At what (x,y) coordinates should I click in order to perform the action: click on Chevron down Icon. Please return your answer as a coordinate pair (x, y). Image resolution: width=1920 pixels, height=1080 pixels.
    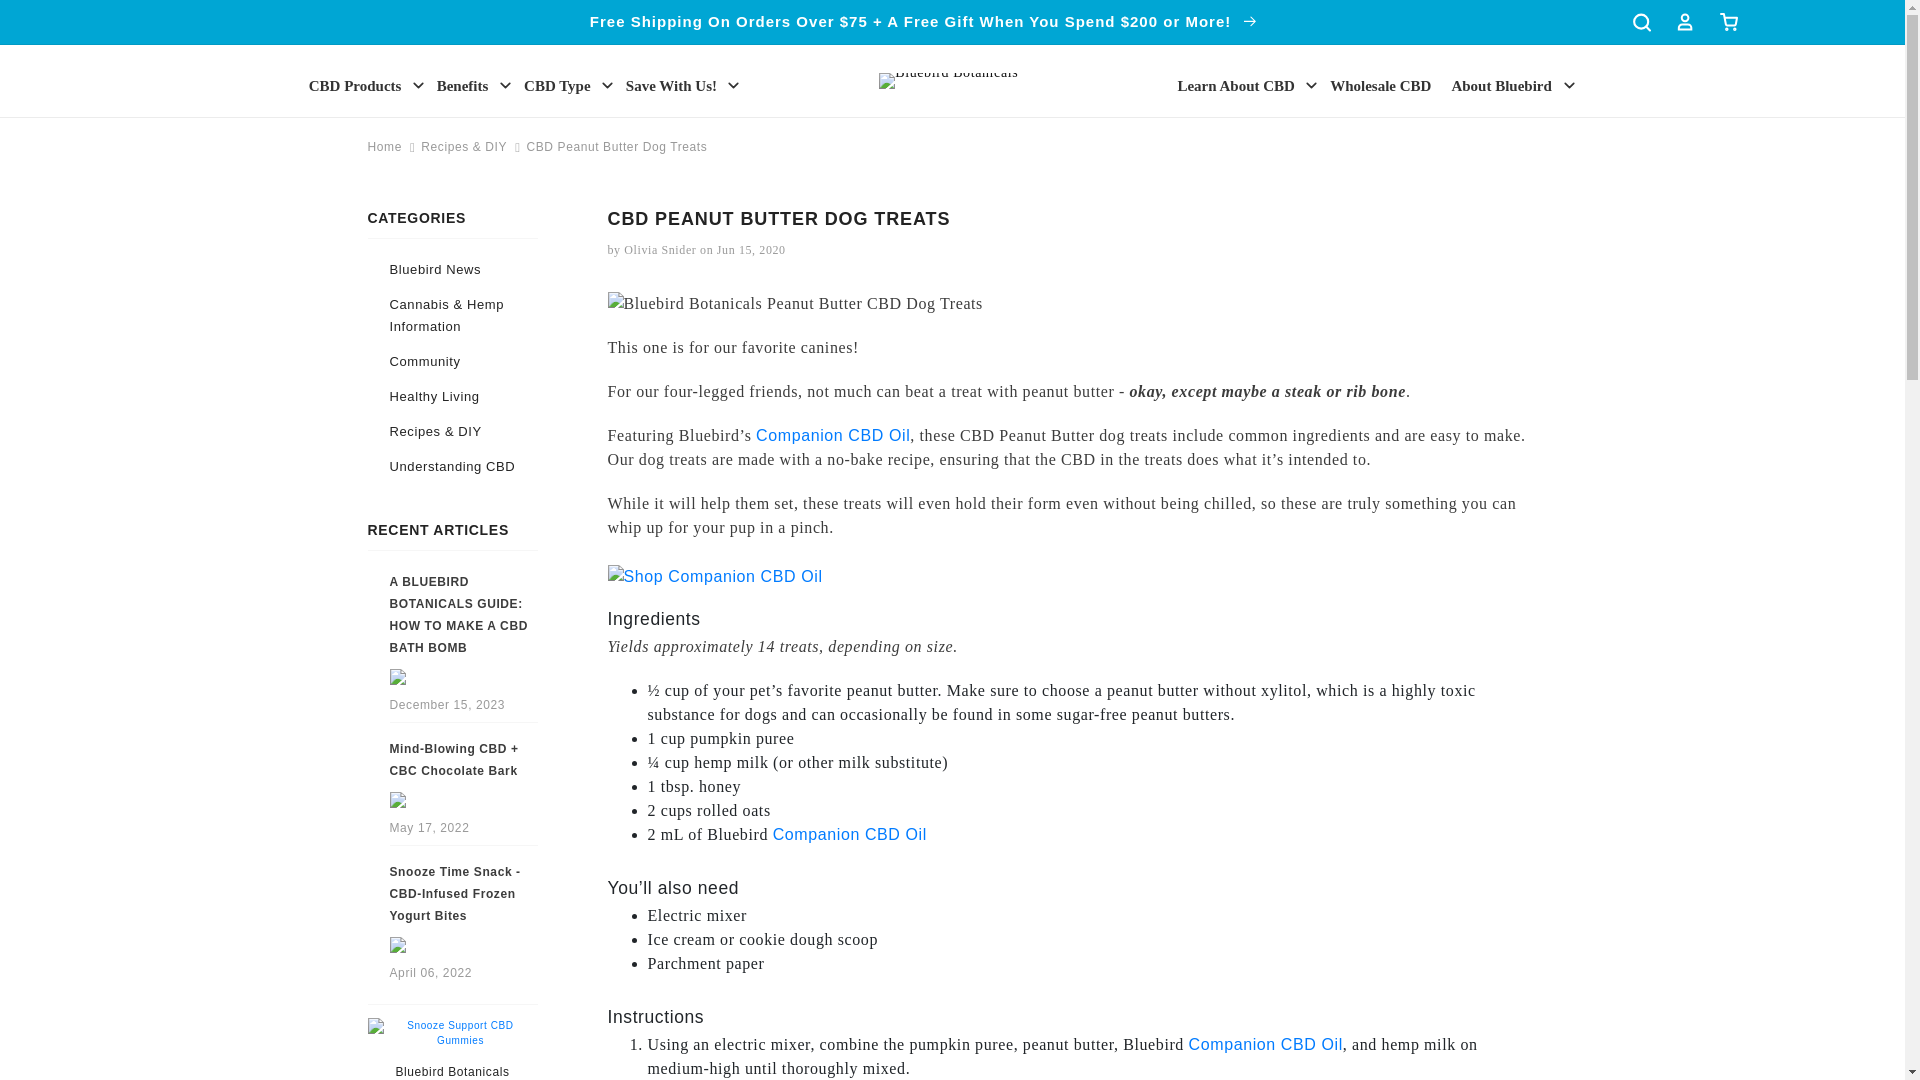
    Looking at the image, I should click on (1312, 84).